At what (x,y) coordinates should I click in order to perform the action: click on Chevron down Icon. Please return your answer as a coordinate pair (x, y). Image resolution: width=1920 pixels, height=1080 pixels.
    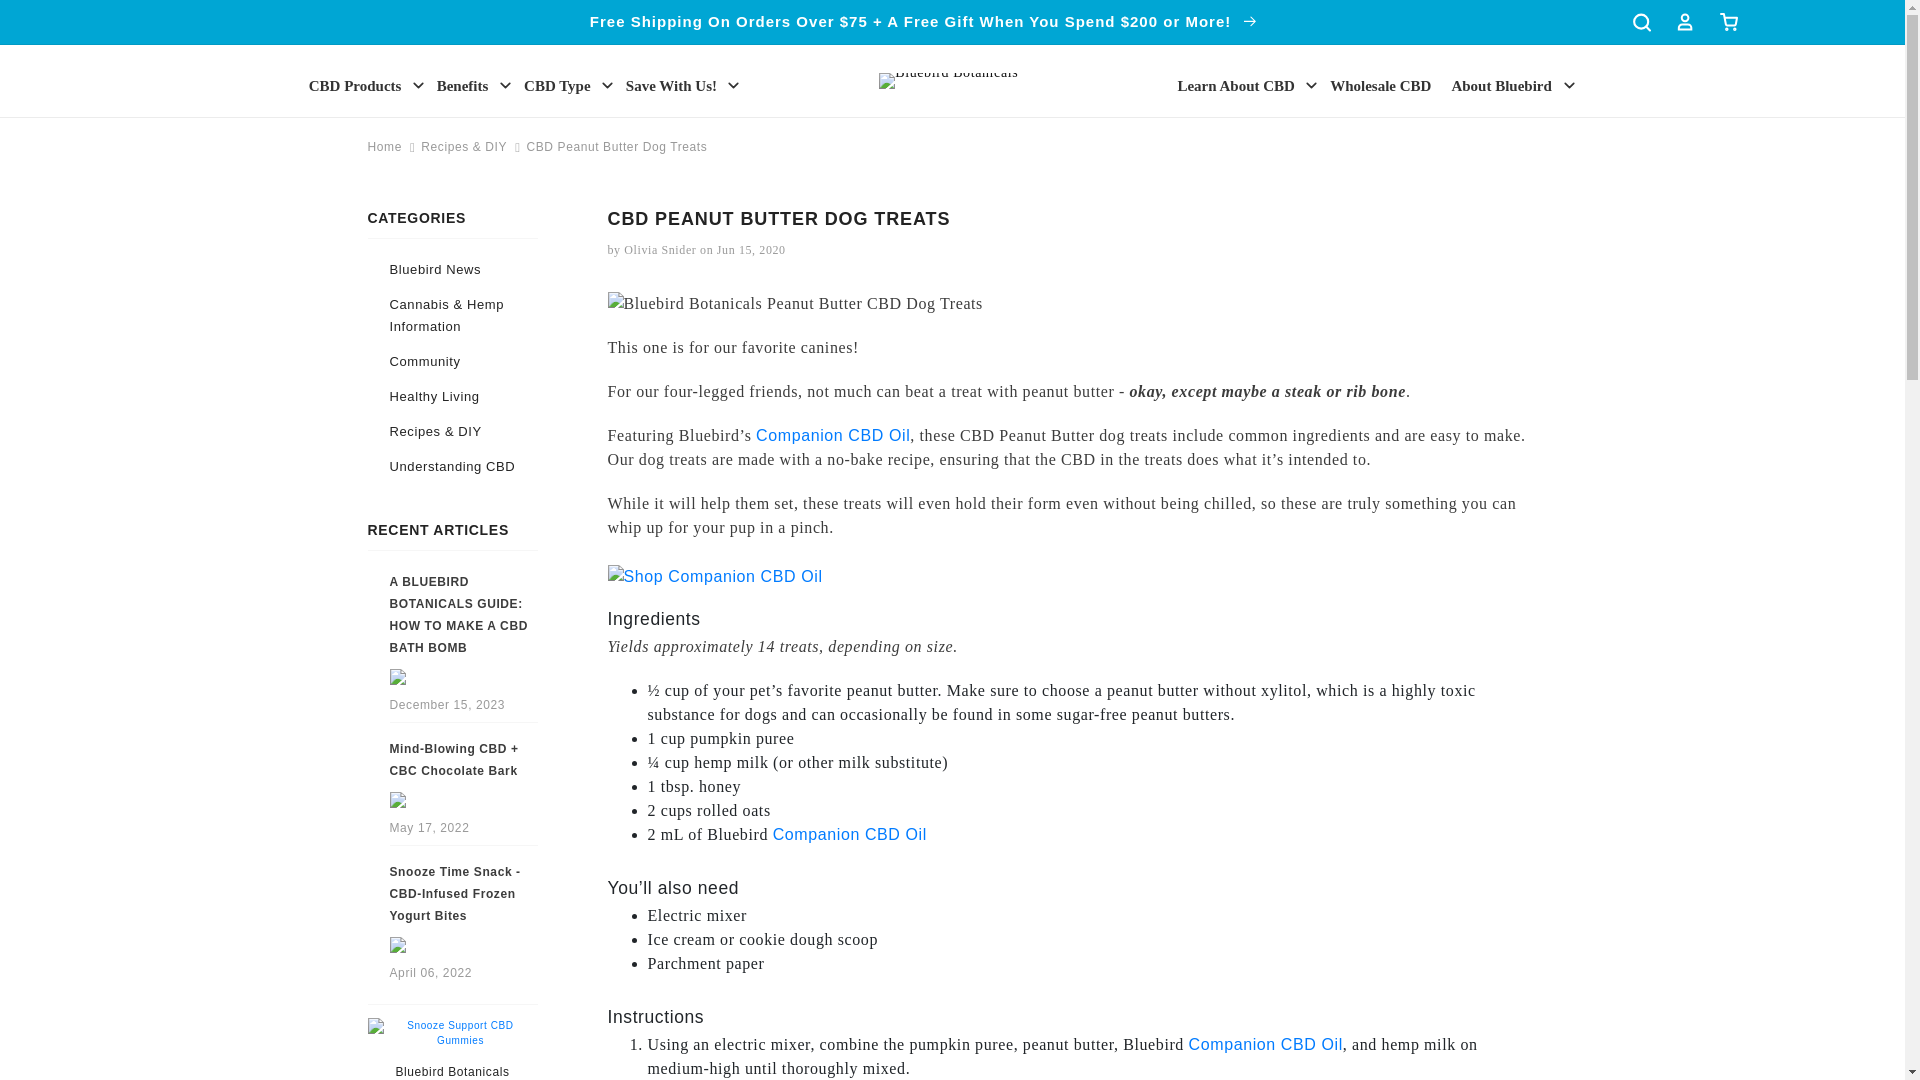
    Looking at the image, I should click on (1312, 84).